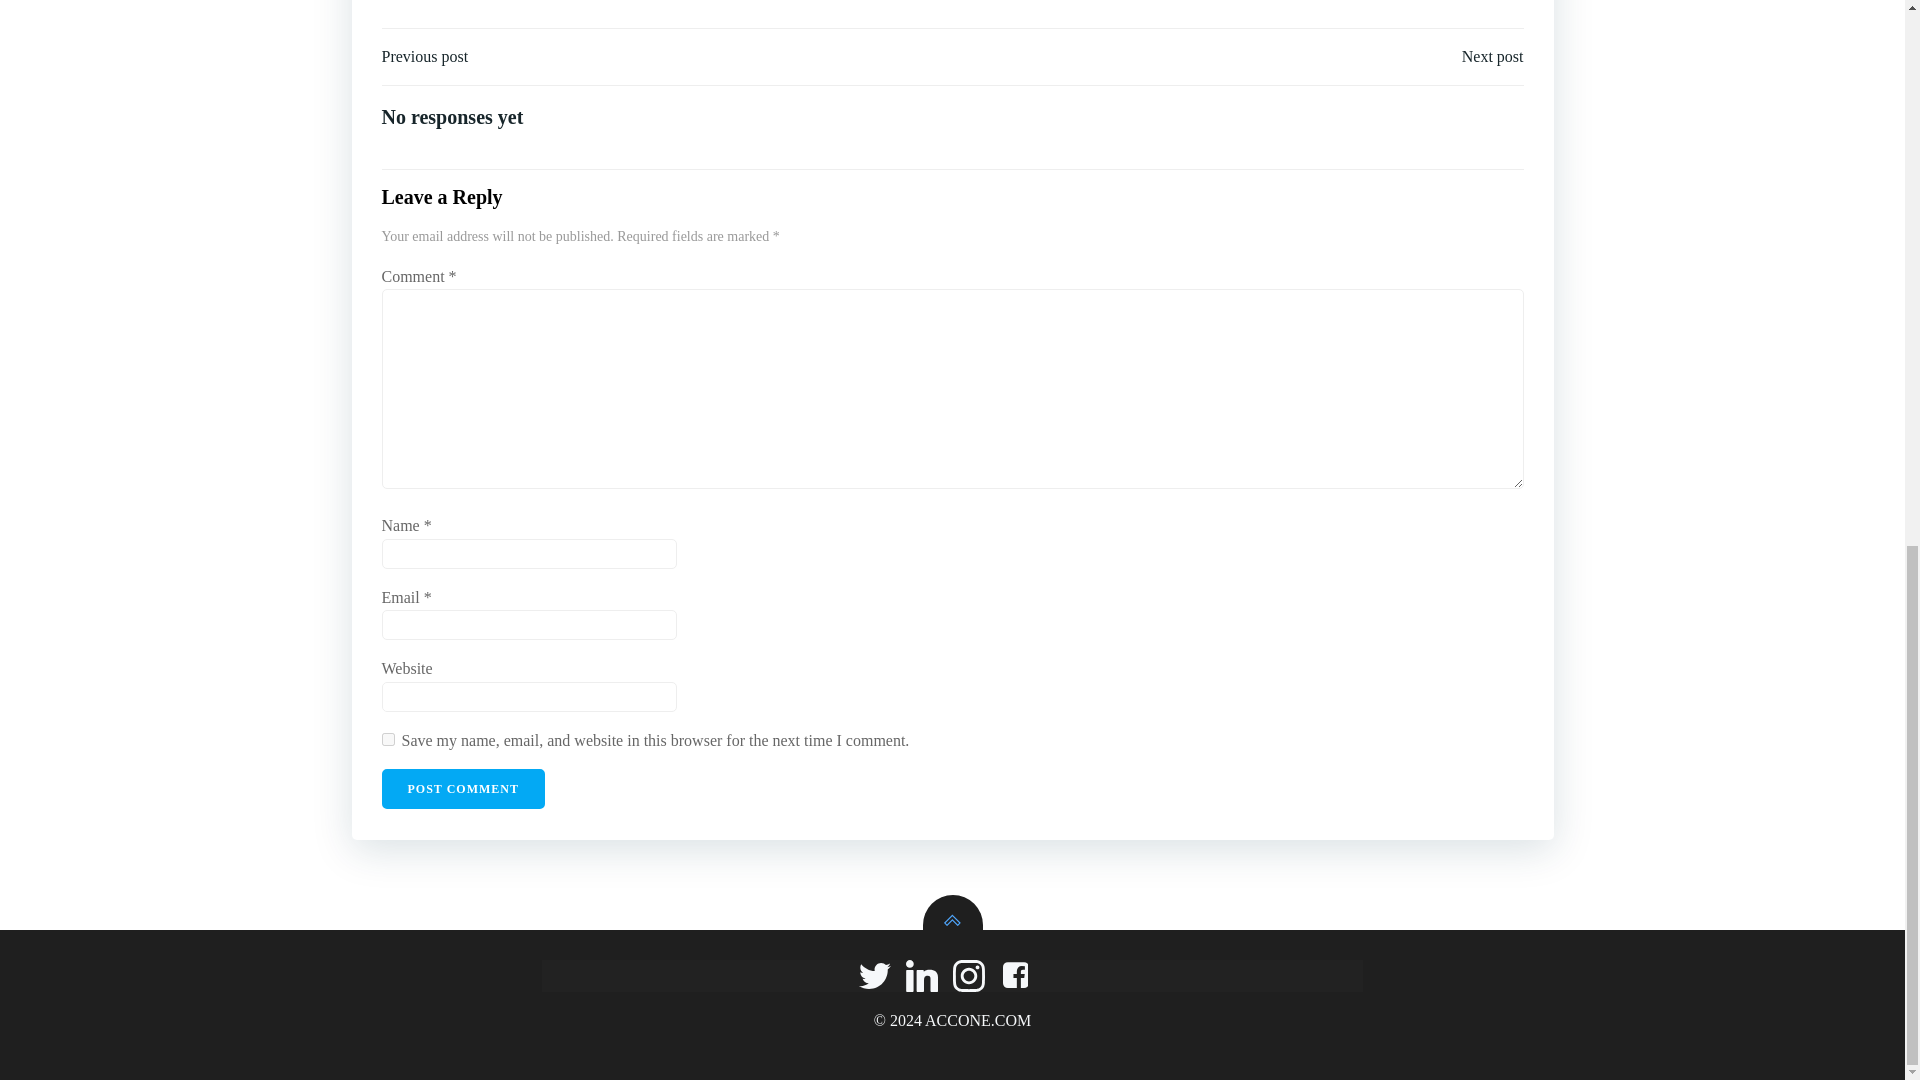 The width and height of the screenshot is (1920, 1080). I want to click on Post Comment, so click(464, 788).